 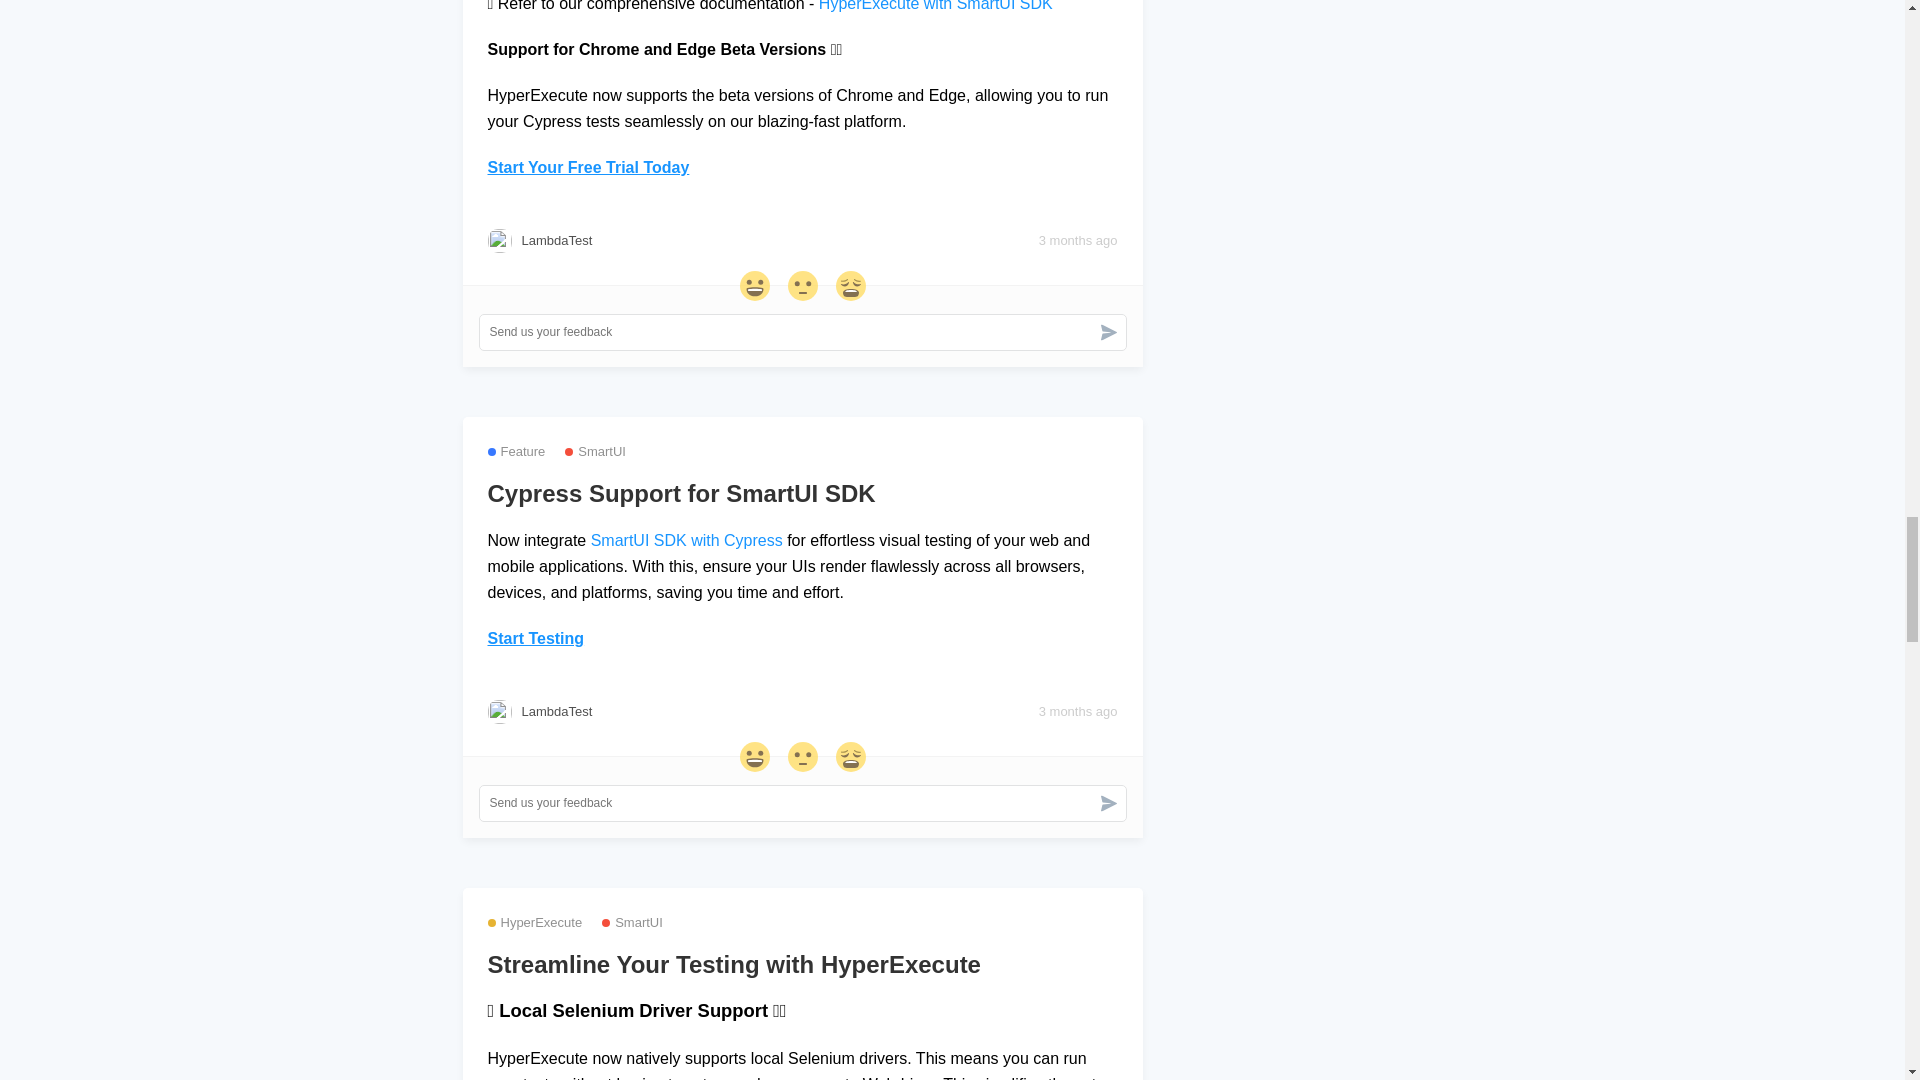 I want to click on SmartUI SDK with Cypress, so click(x=687, y=540).